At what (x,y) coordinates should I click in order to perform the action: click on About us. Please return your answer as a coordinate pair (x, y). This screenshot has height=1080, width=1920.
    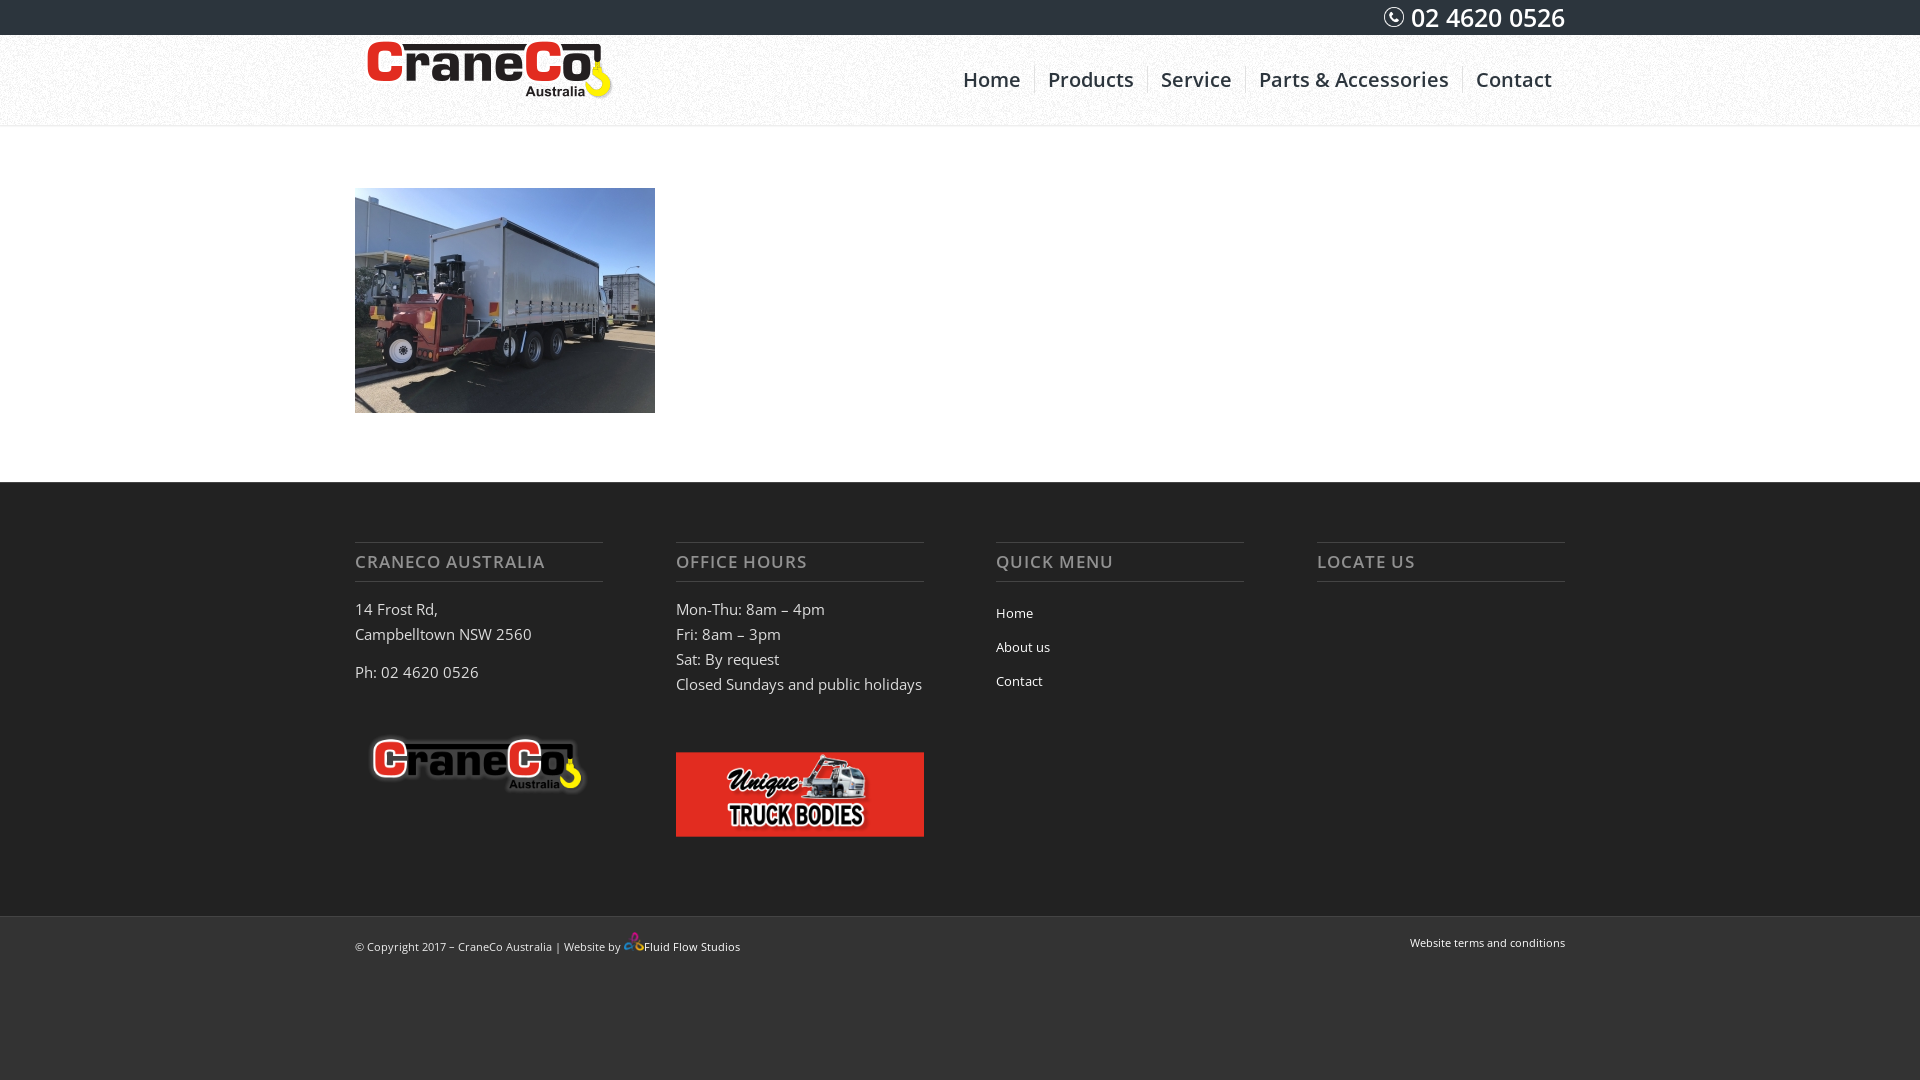
    Looking at the image, I should click on (1120, 648).